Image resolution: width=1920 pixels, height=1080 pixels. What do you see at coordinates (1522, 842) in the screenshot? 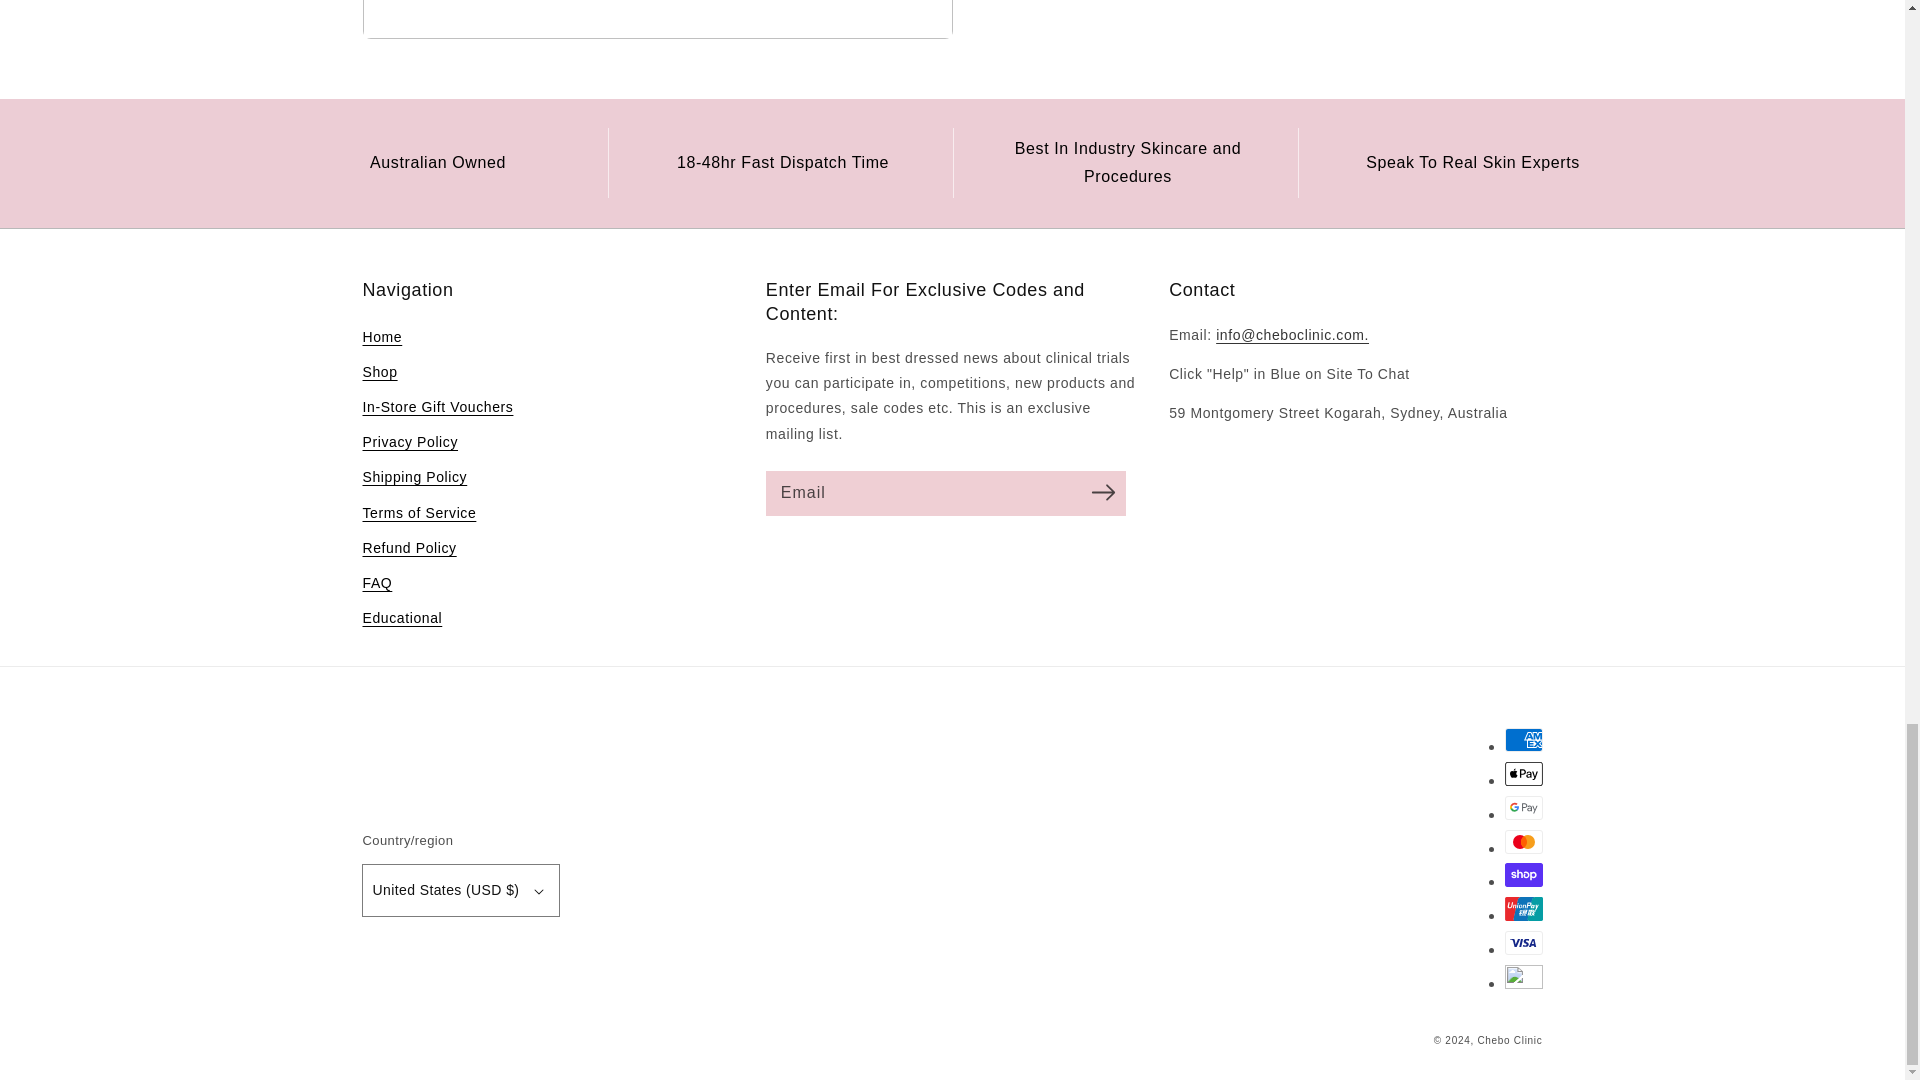
I see `Mastercard` at bounding box center [1522, 842].